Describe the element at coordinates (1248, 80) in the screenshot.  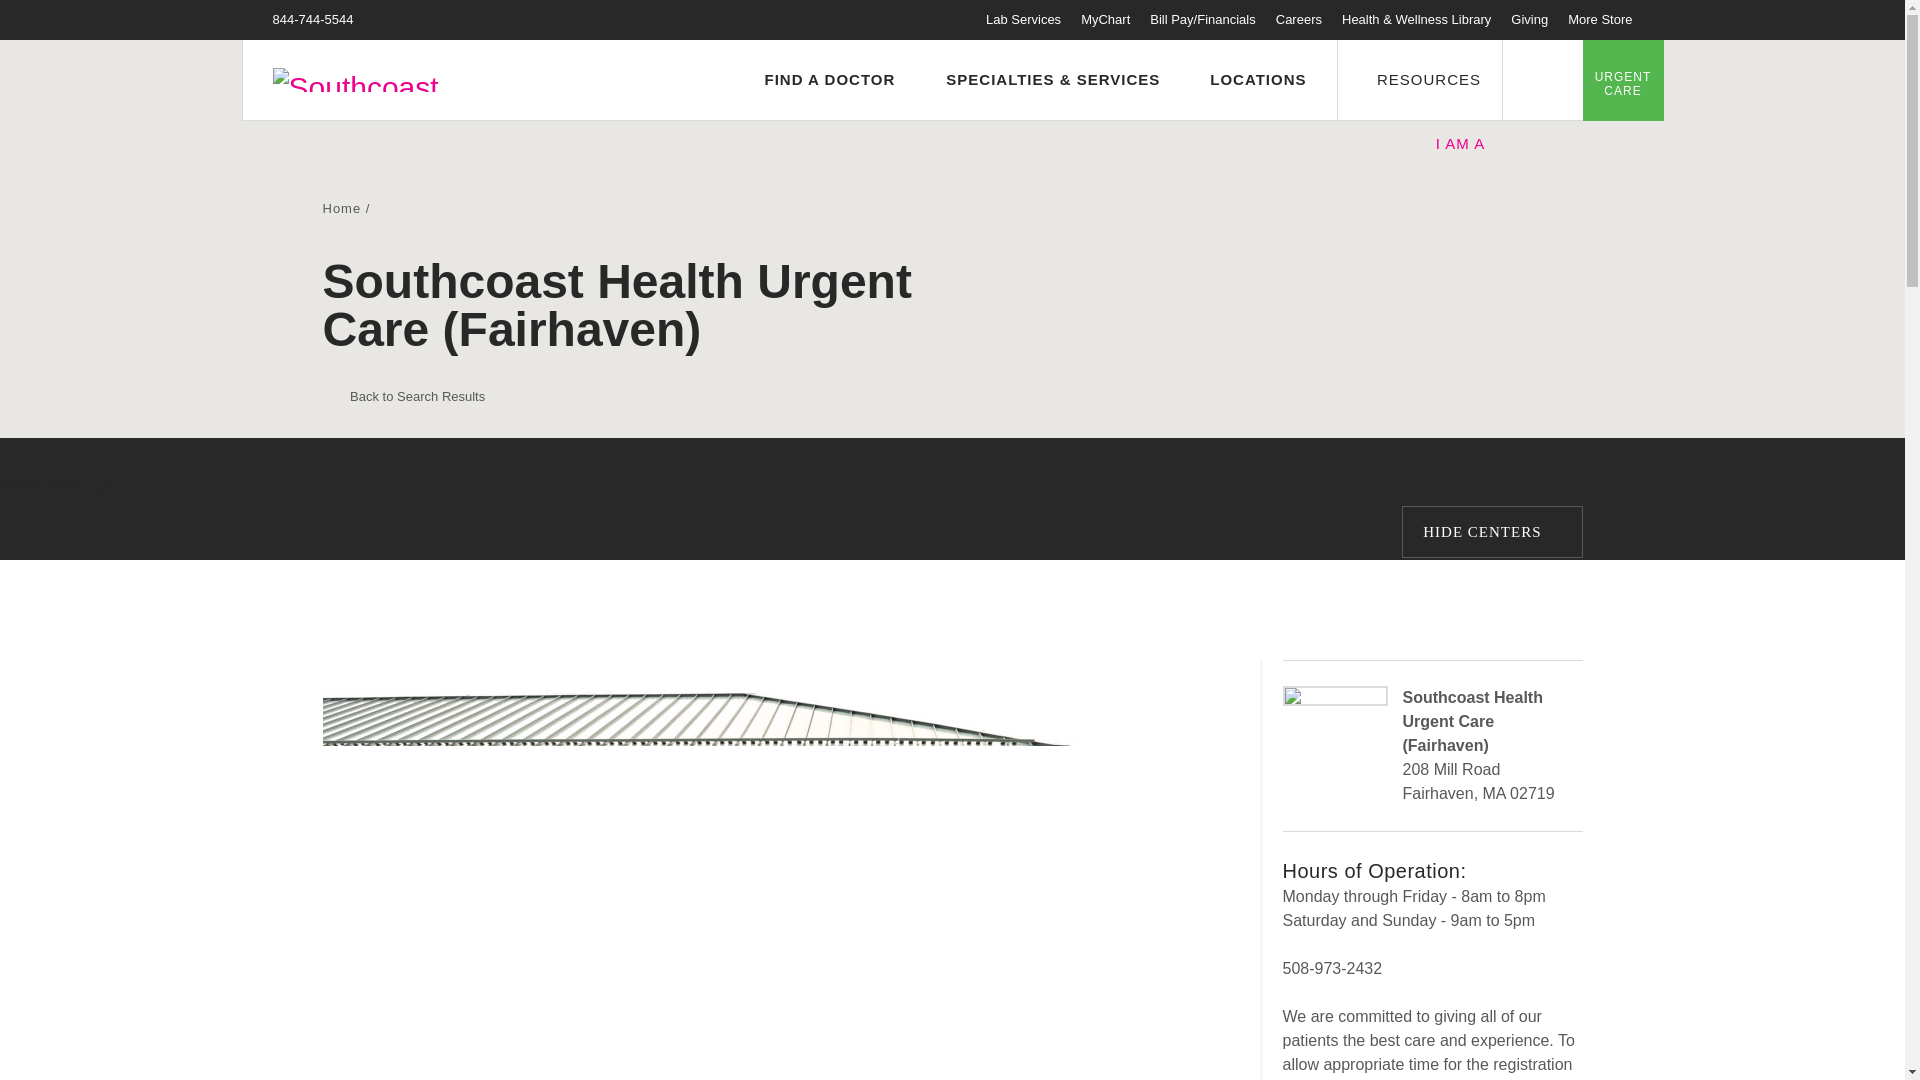
I see `LOCATIONS` at that location.